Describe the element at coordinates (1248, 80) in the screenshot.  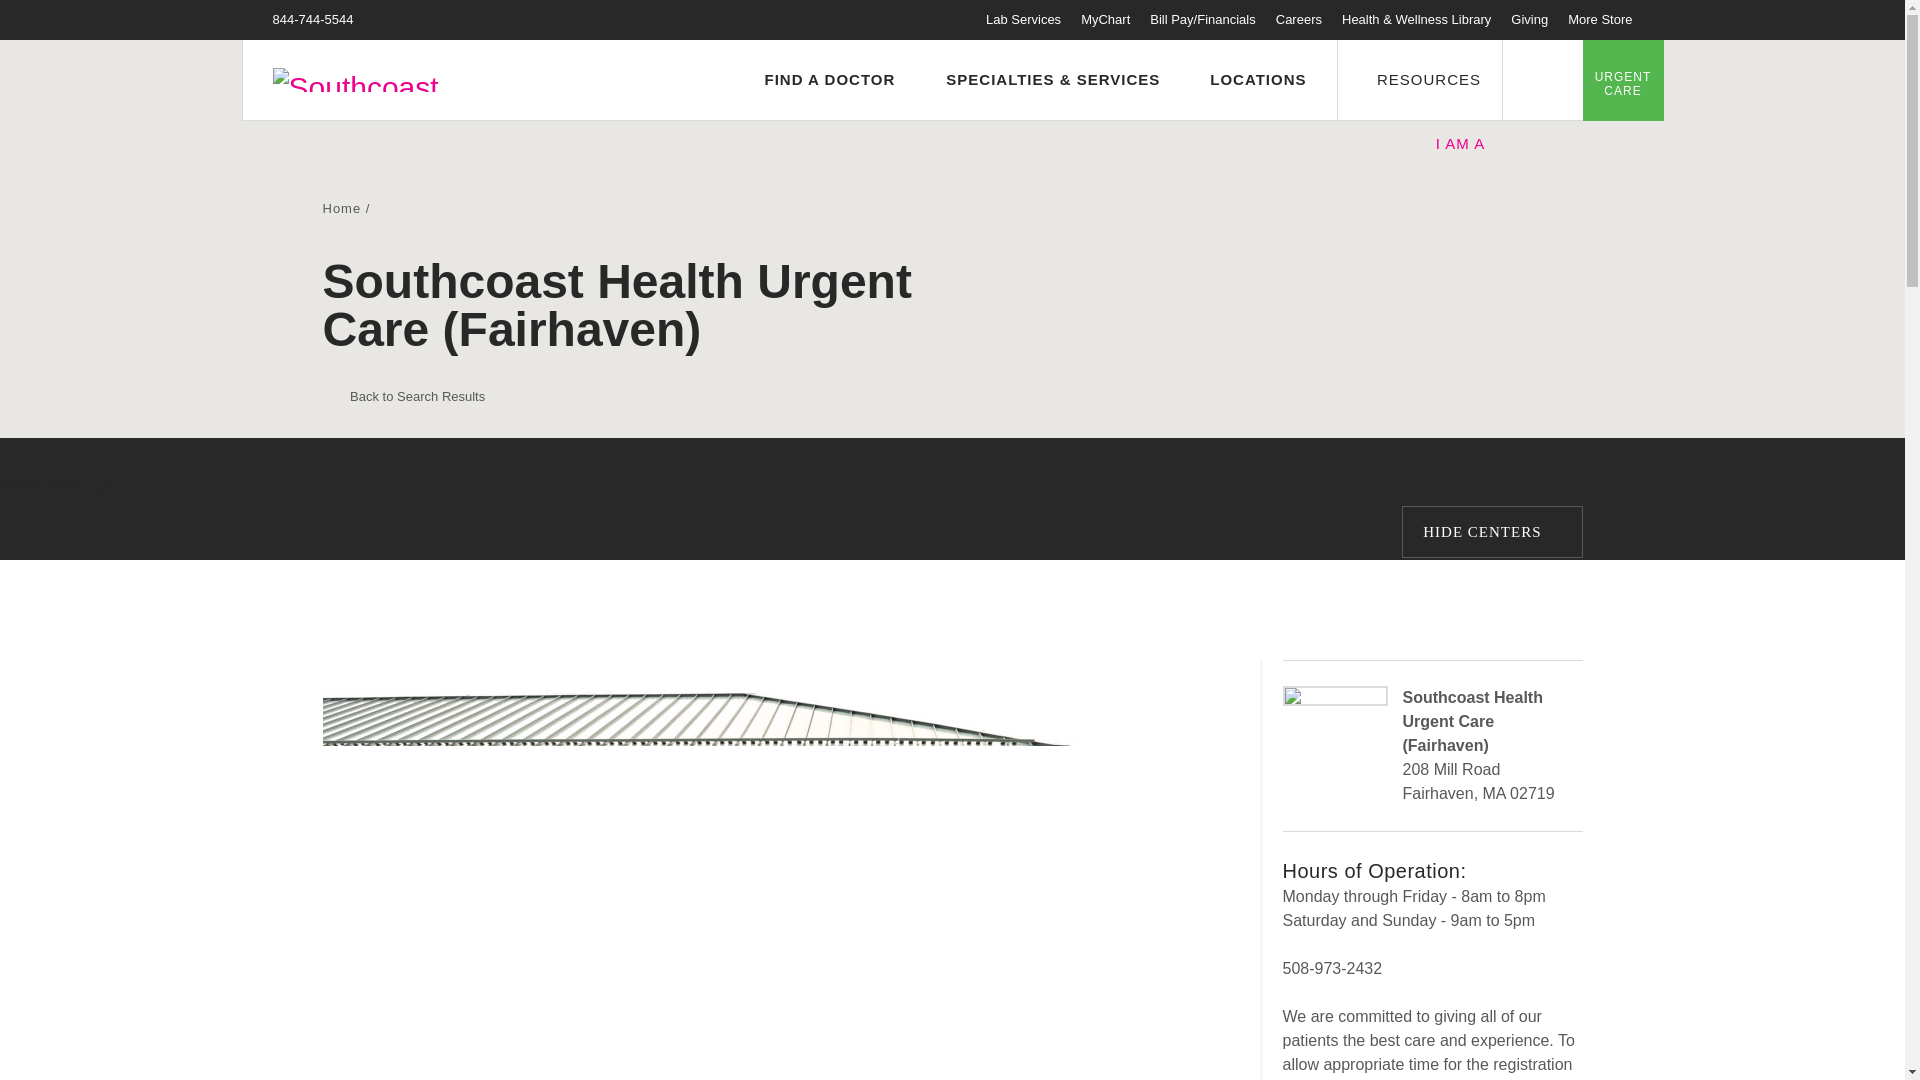
I see `LOCATIONS` at that location.